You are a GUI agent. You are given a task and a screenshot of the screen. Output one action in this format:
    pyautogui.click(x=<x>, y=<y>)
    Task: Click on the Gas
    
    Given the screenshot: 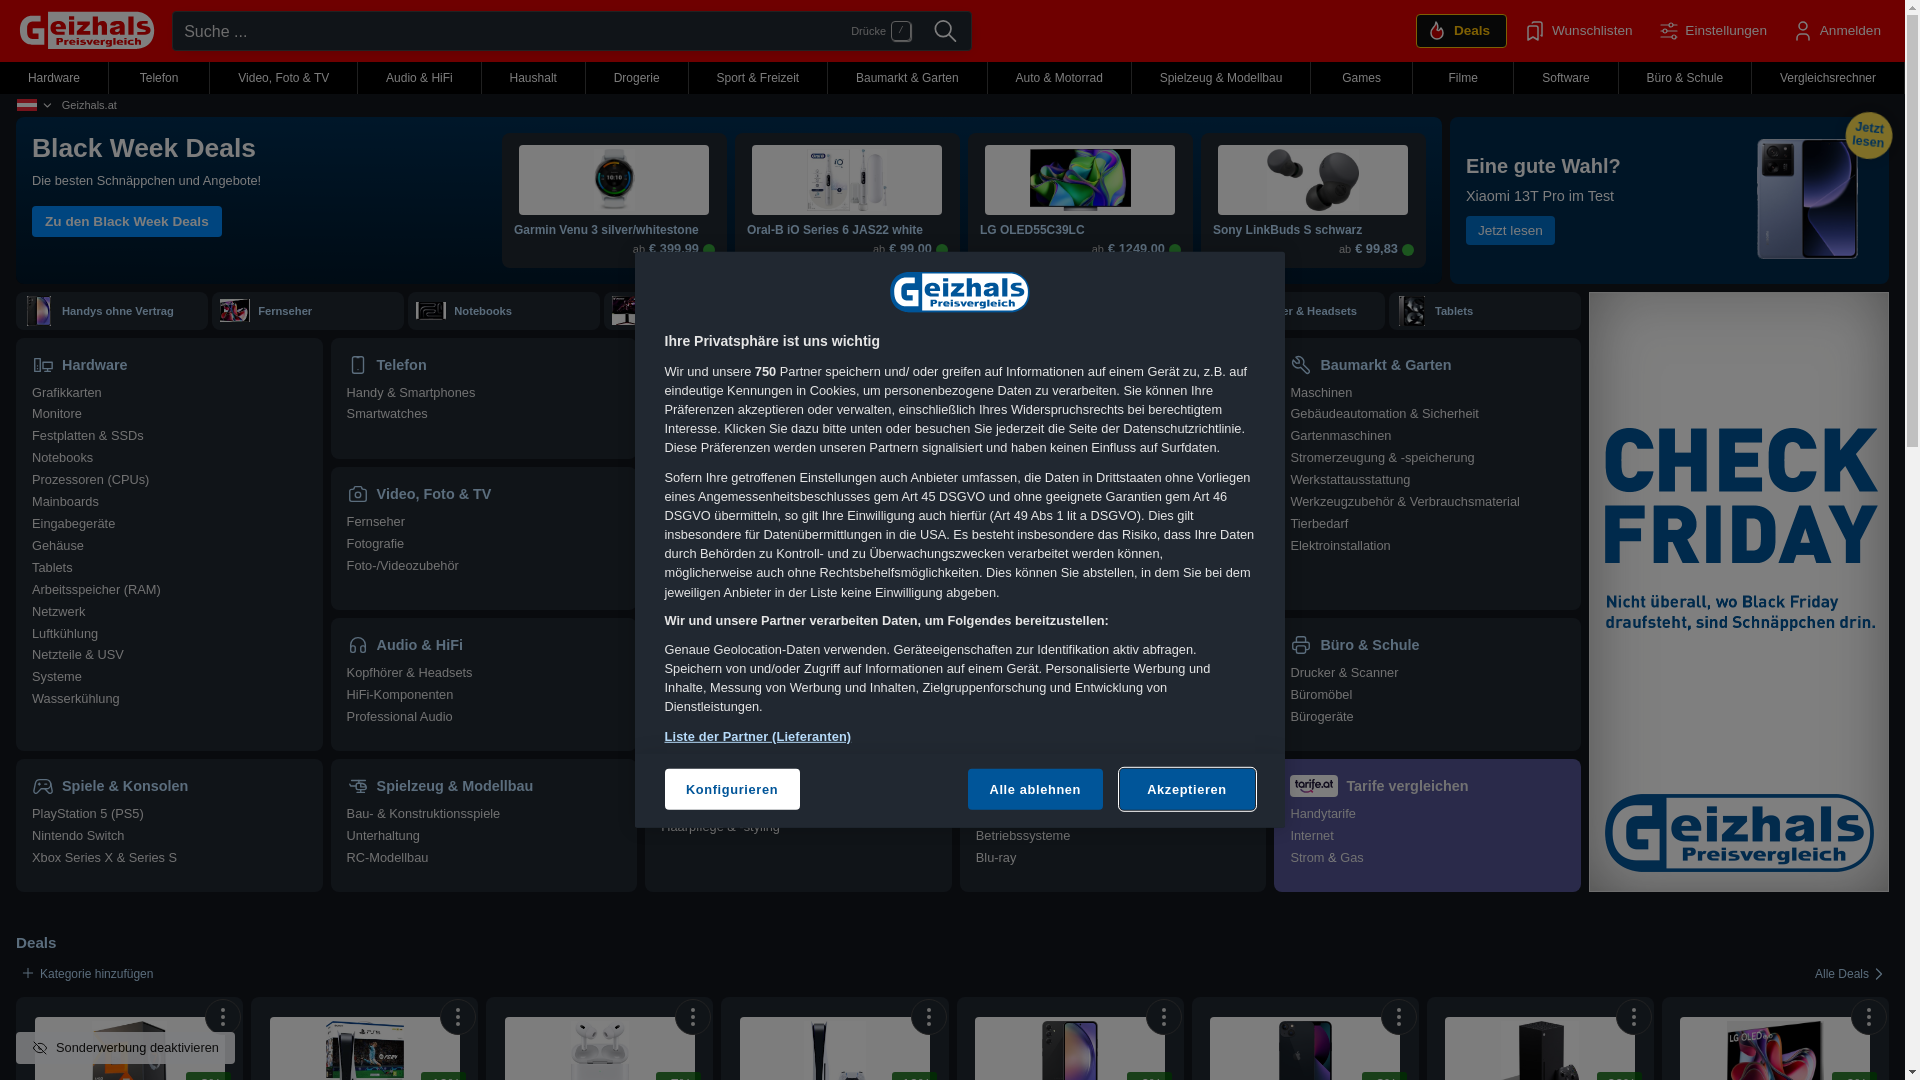 What is the action you would take?
    pyautogui.click(x=1352, y=858)
    